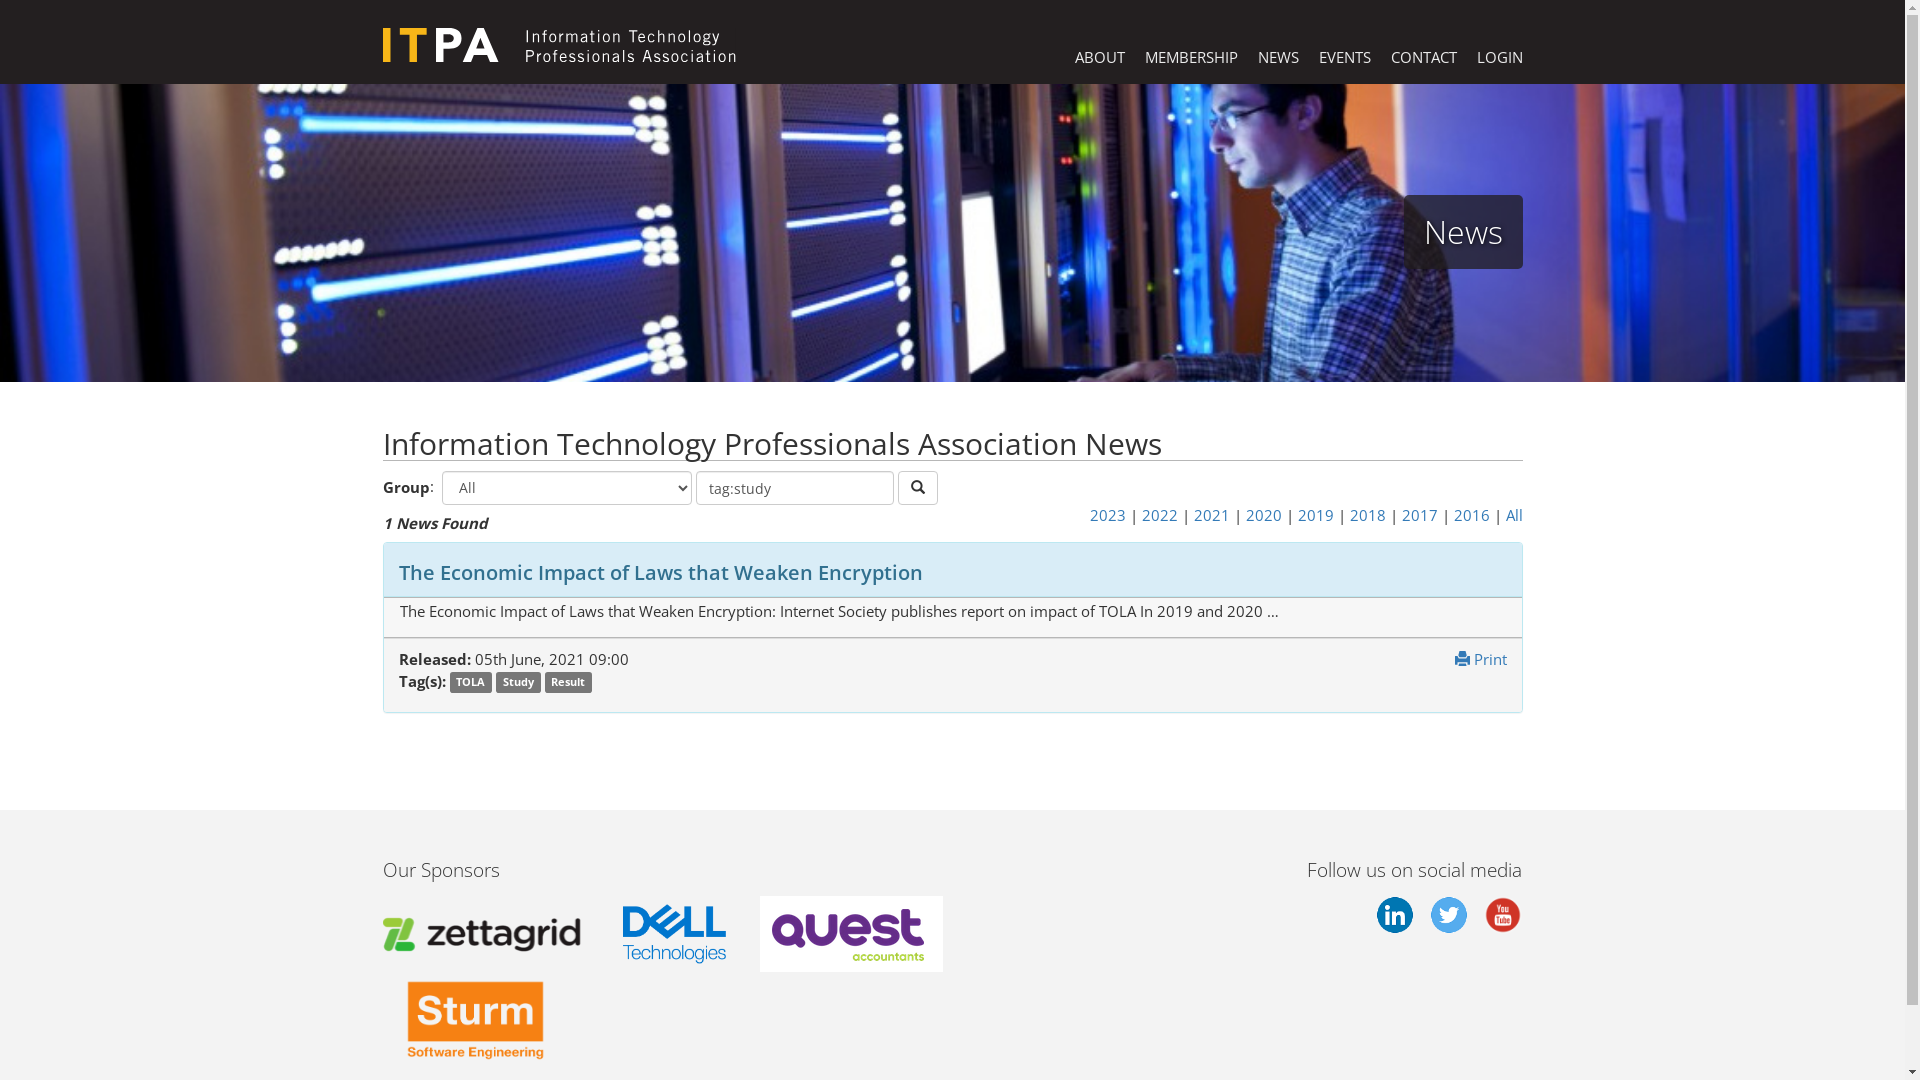 The image size is (1920, 1080). I want to click on NEWS, so click(1278, 58).